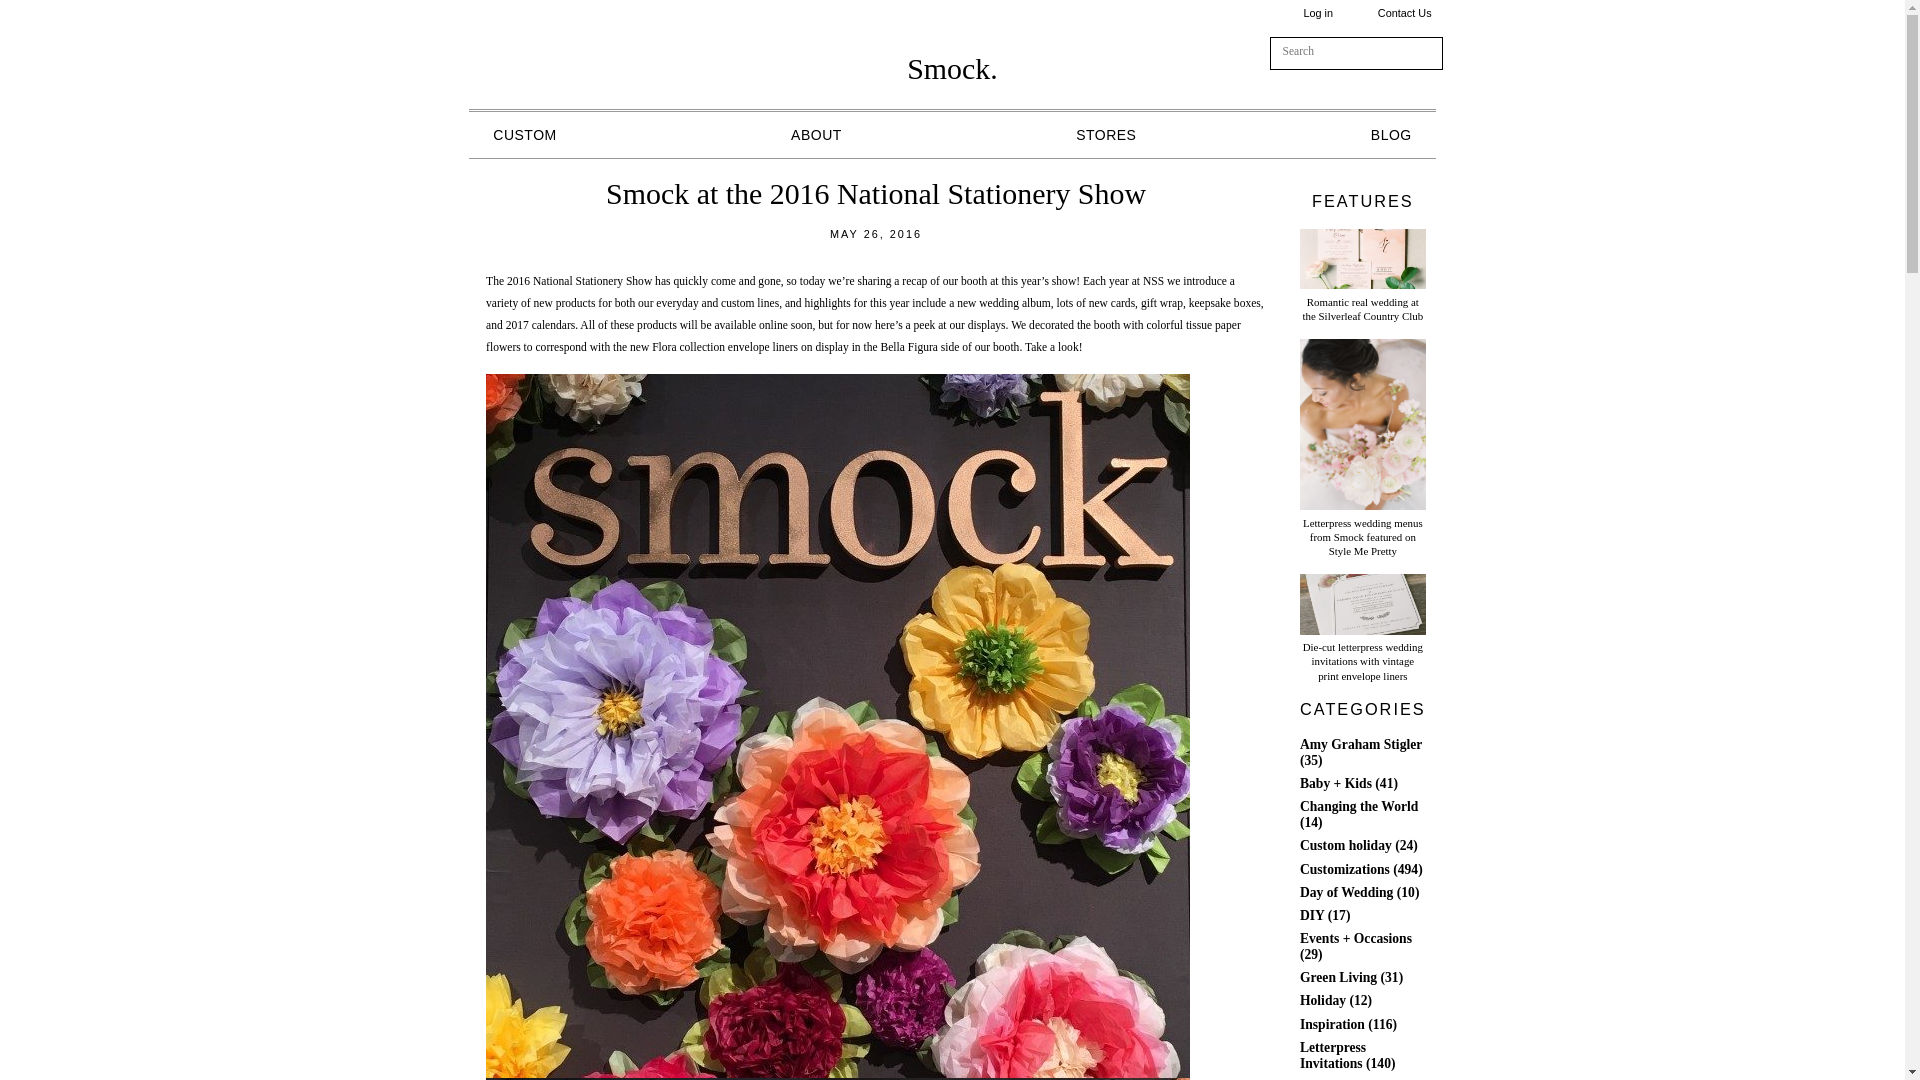  What do you see at coordinates (1106, 134) in the screenshot?
I see `STORES` at bounding box center [1106, 134].